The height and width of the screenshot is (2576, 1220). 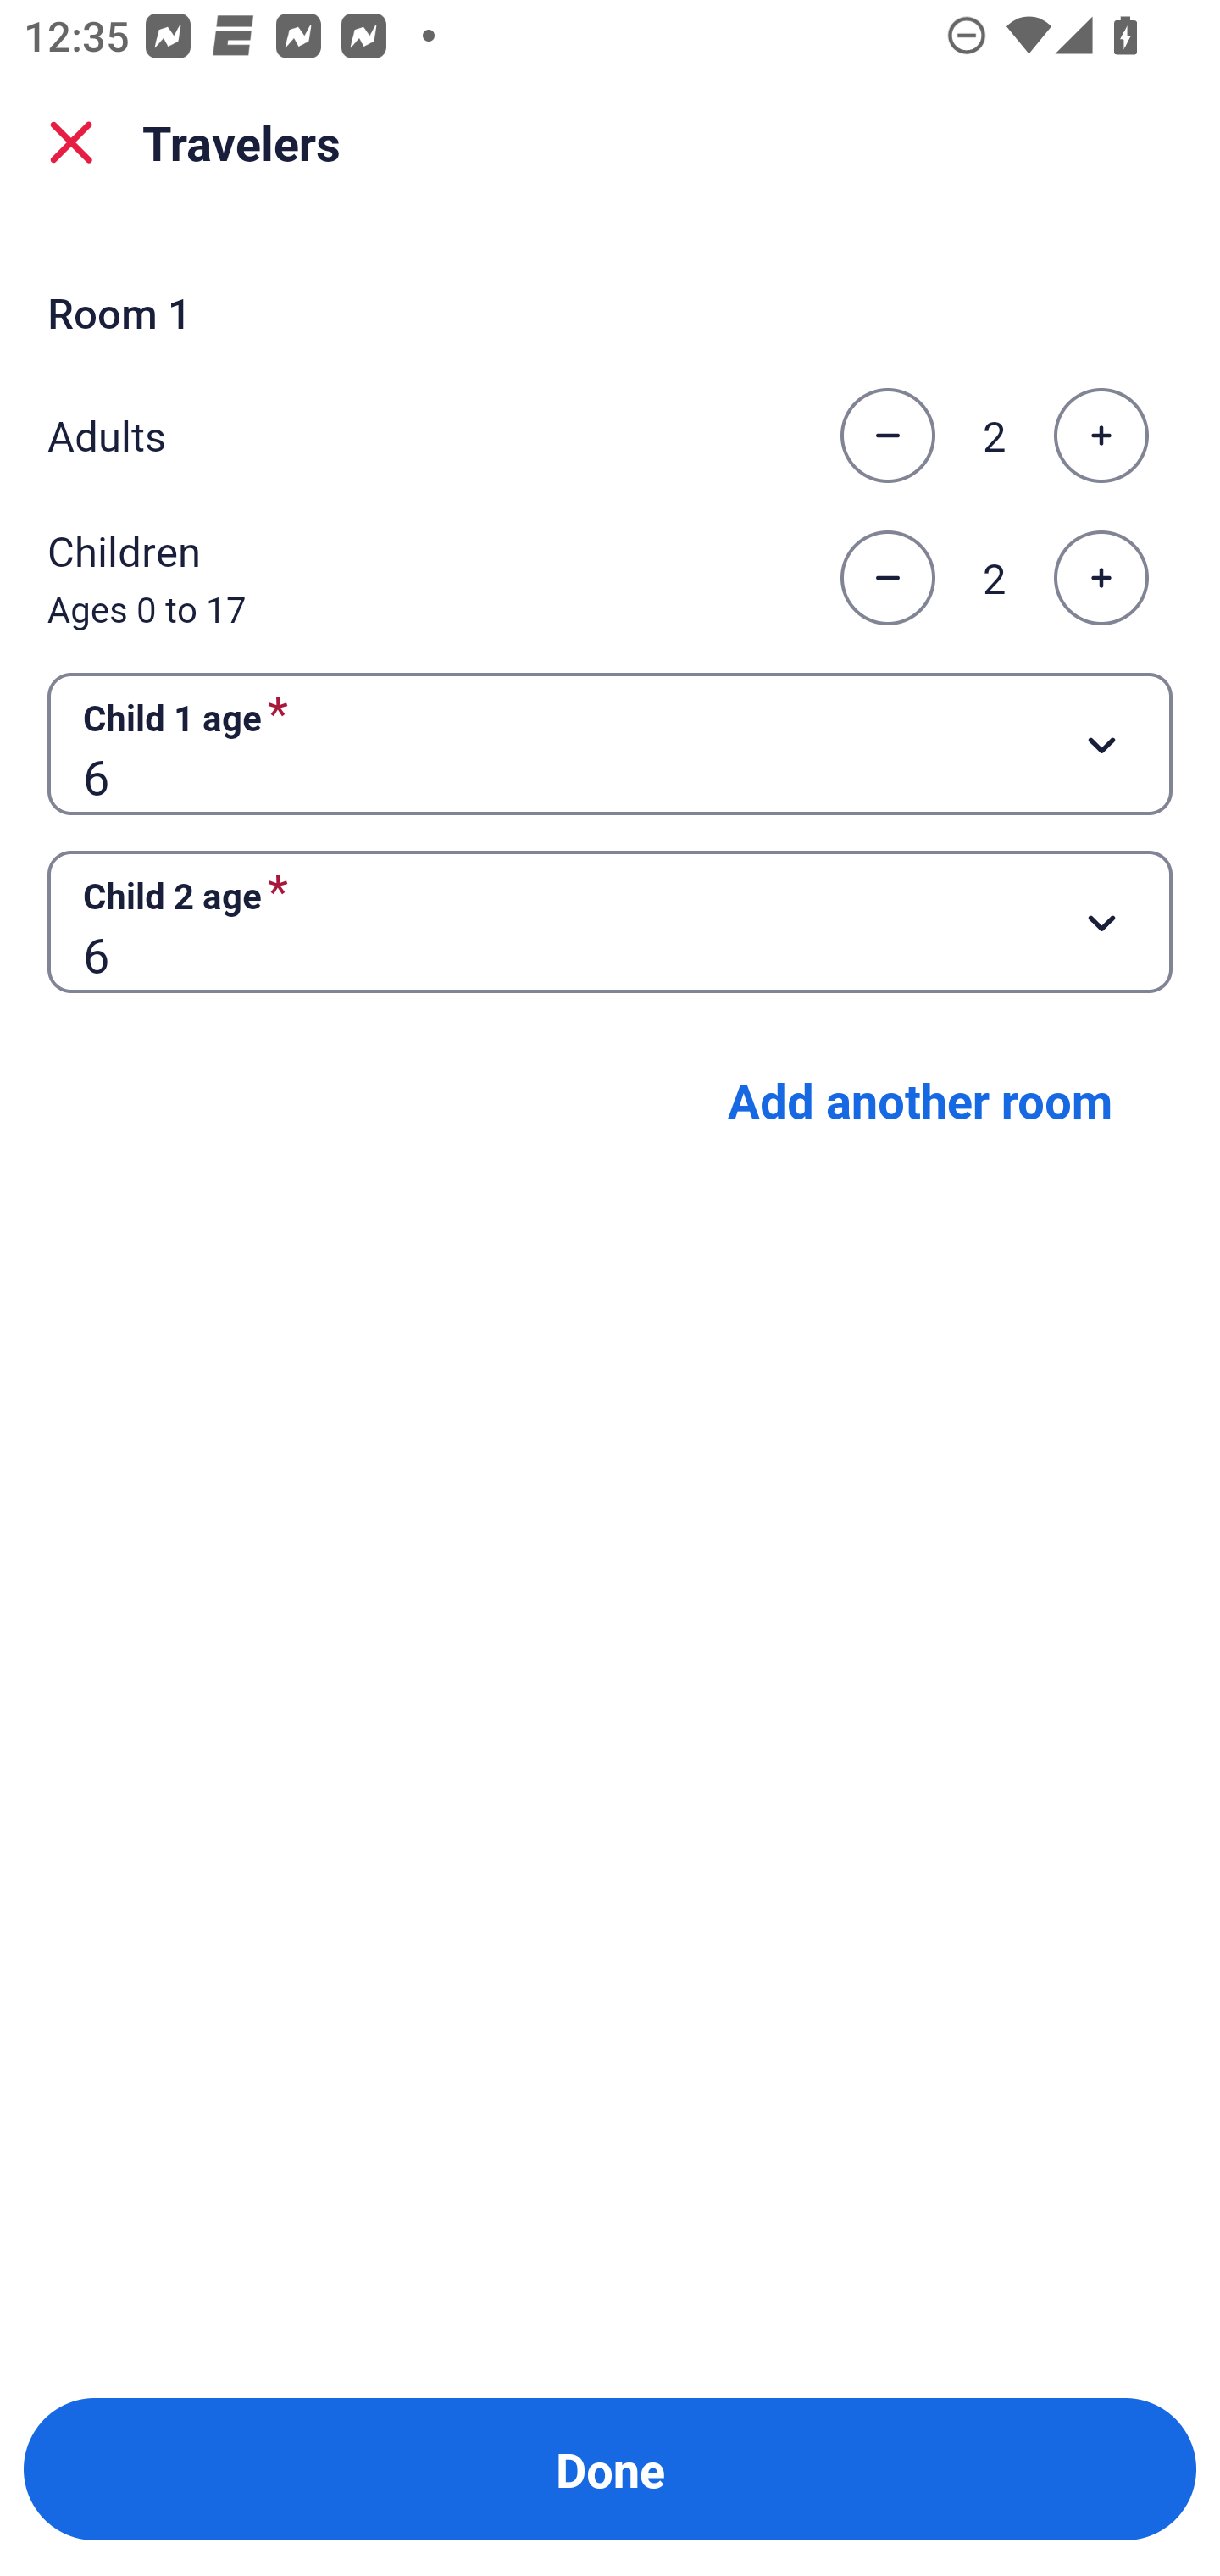 I want to click on close, so click(x=71, y=142).